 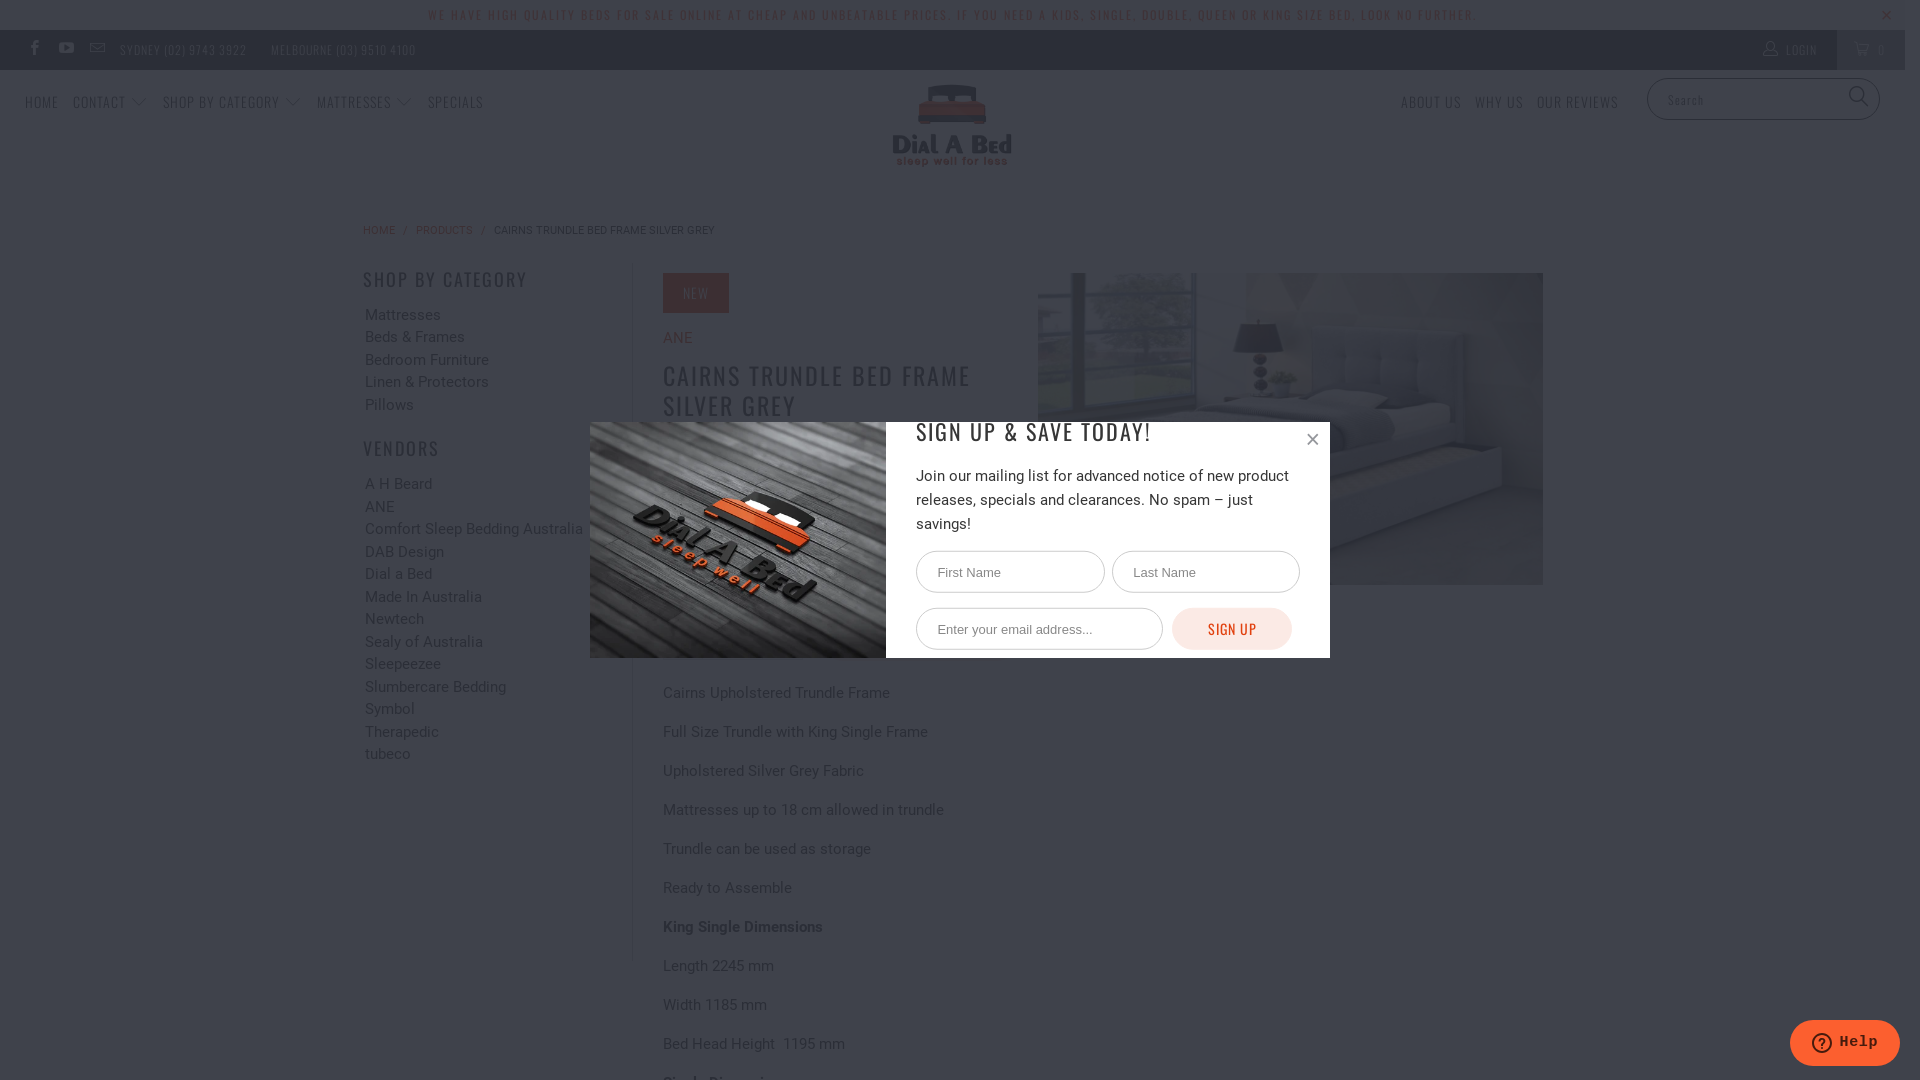 What do you see at coordinates (677, 338) in the screenshot?
I see `ANE` at bounding box center [677, 338].